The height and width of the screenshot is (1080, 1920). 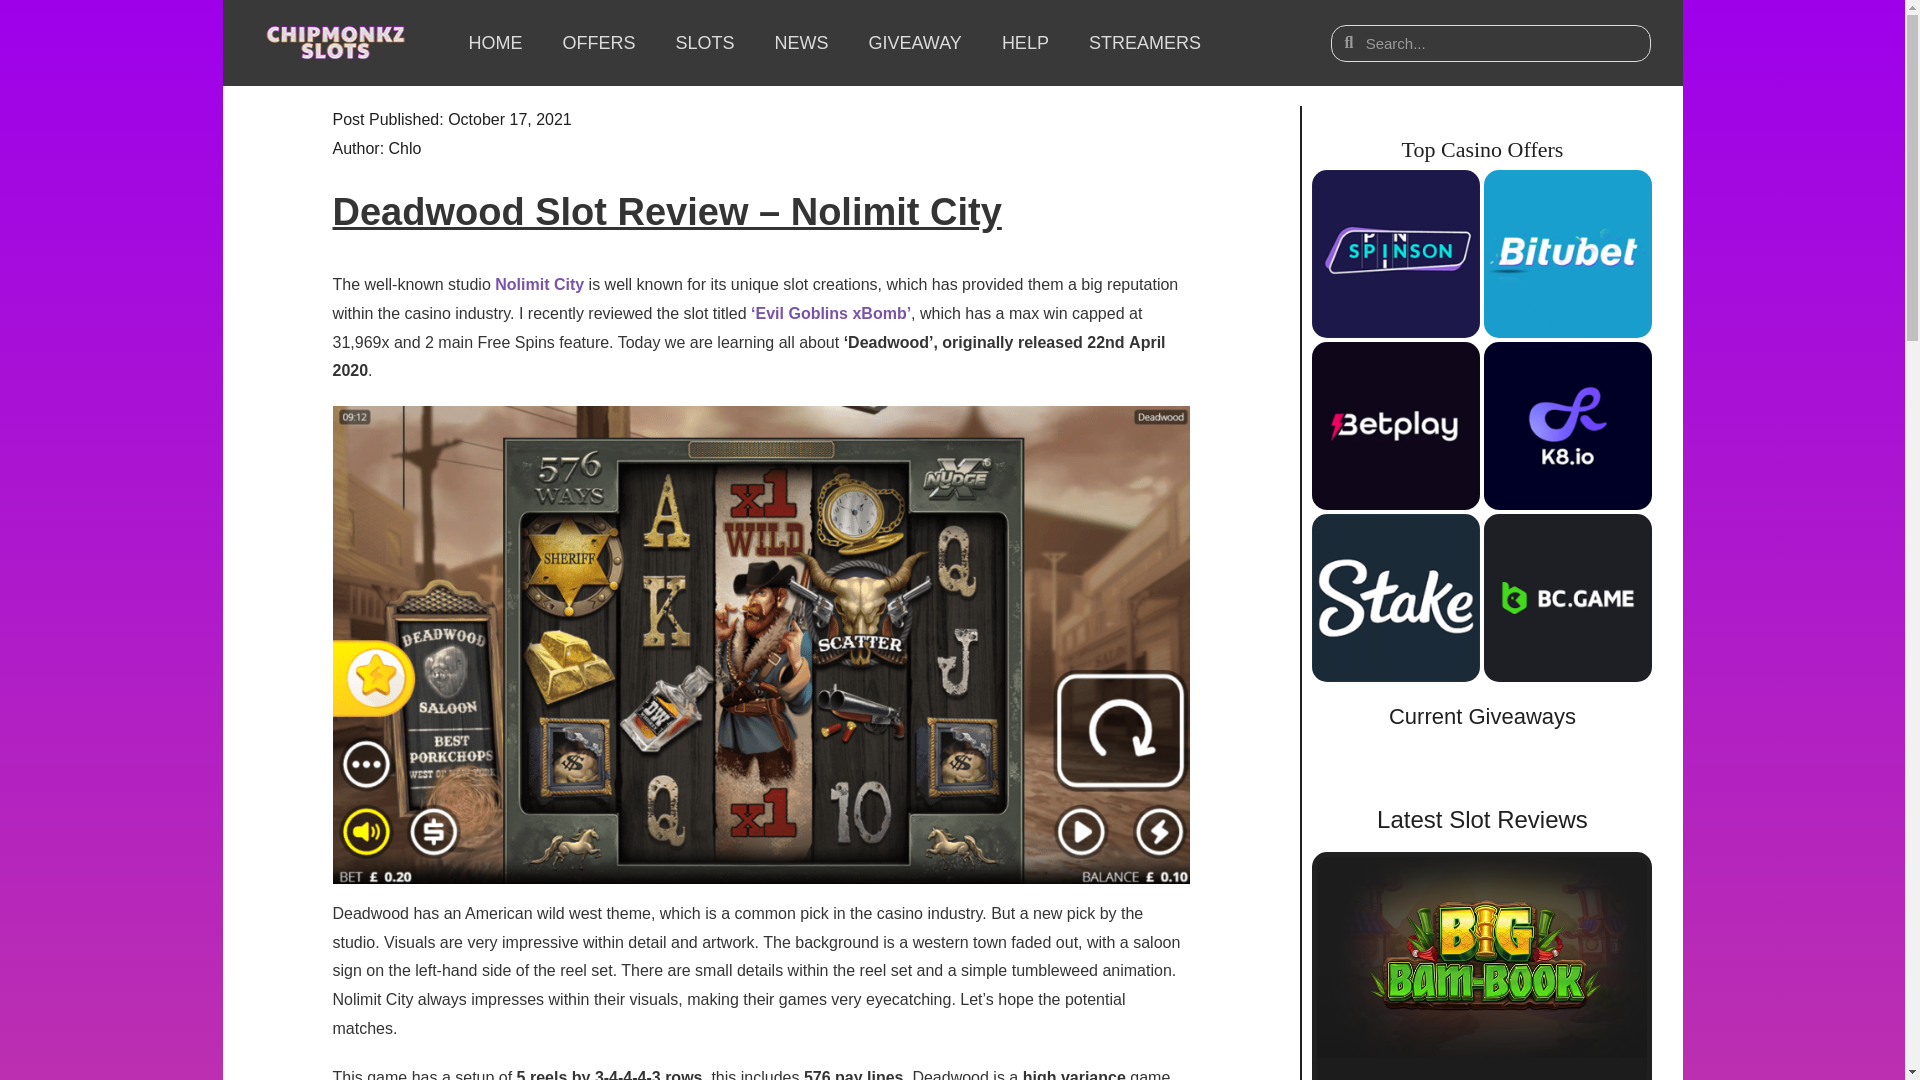 What do you see at coordinates (914, 42) in the screenshot?
I see `GIVEAWAY` at bounding box center [914, 42].